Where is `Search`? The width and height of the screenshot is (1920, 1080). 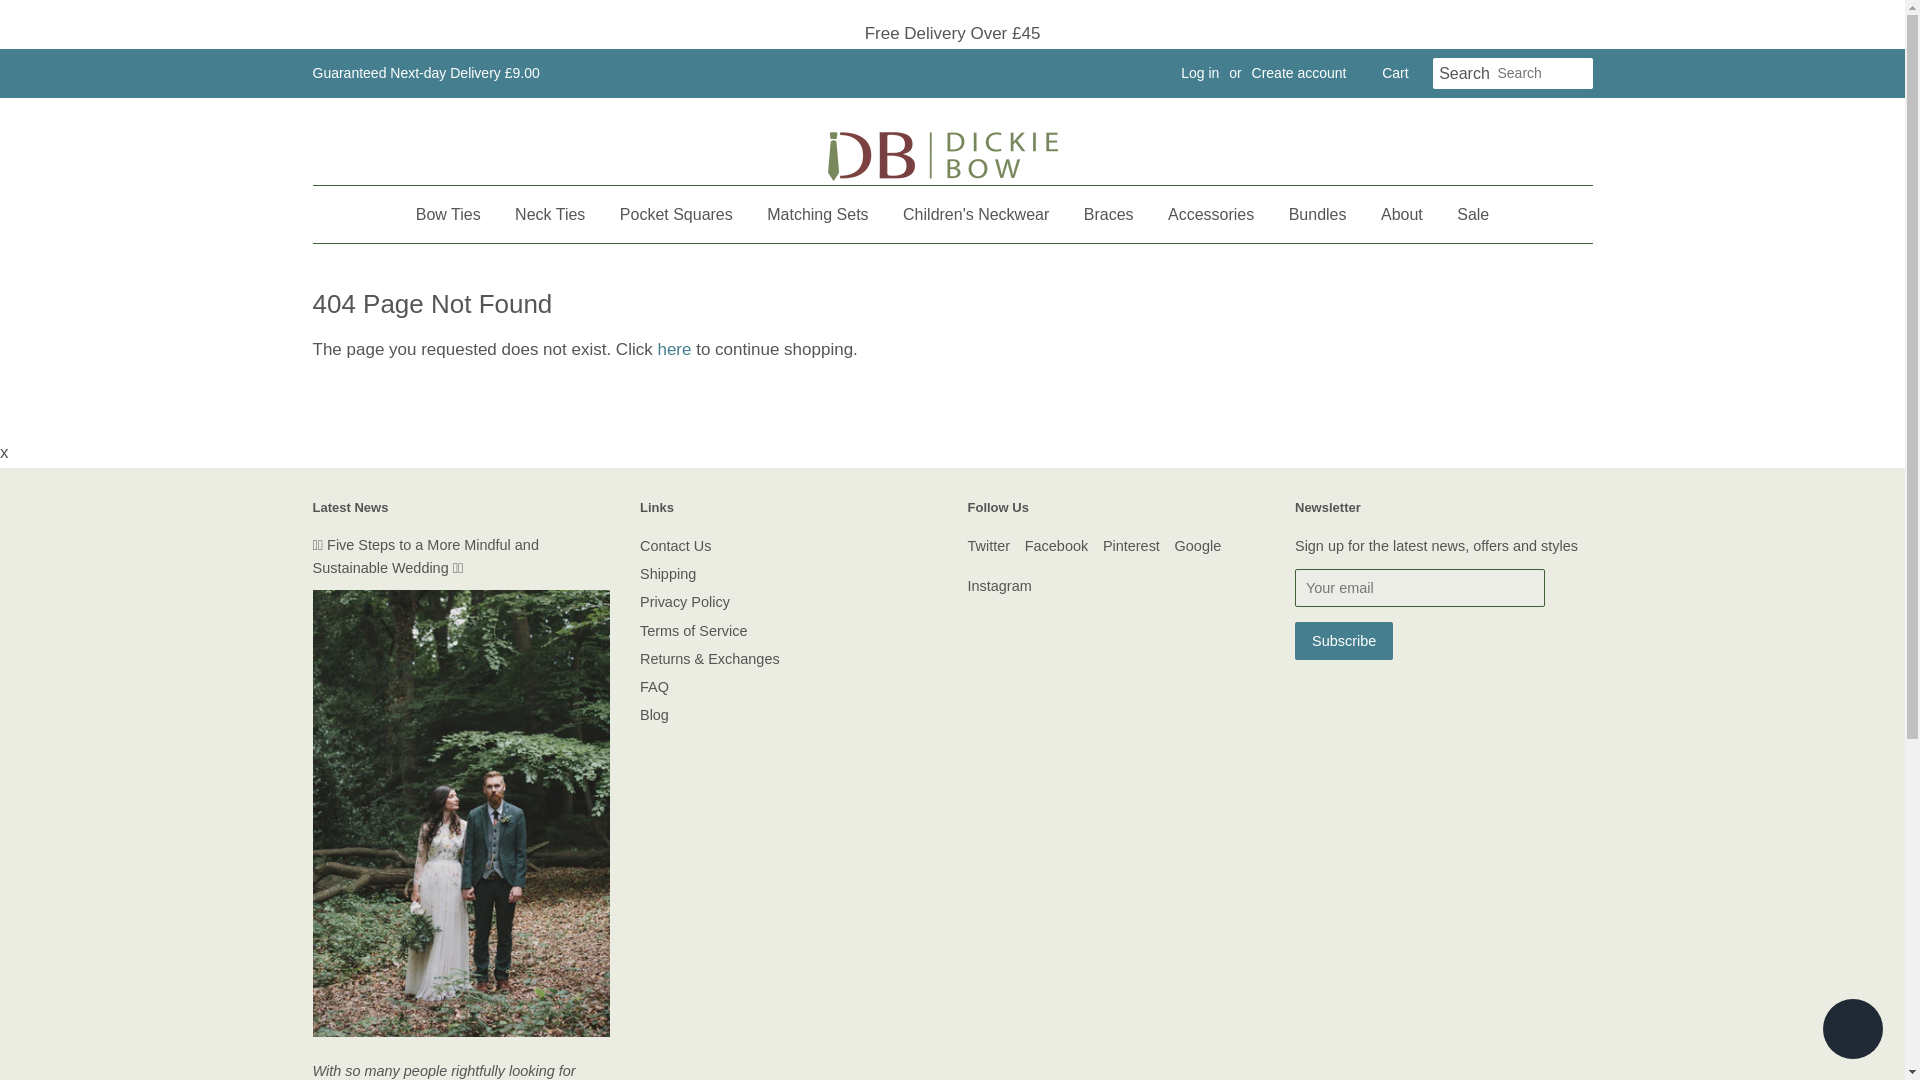
Search is located at coordinates (1464, 74).